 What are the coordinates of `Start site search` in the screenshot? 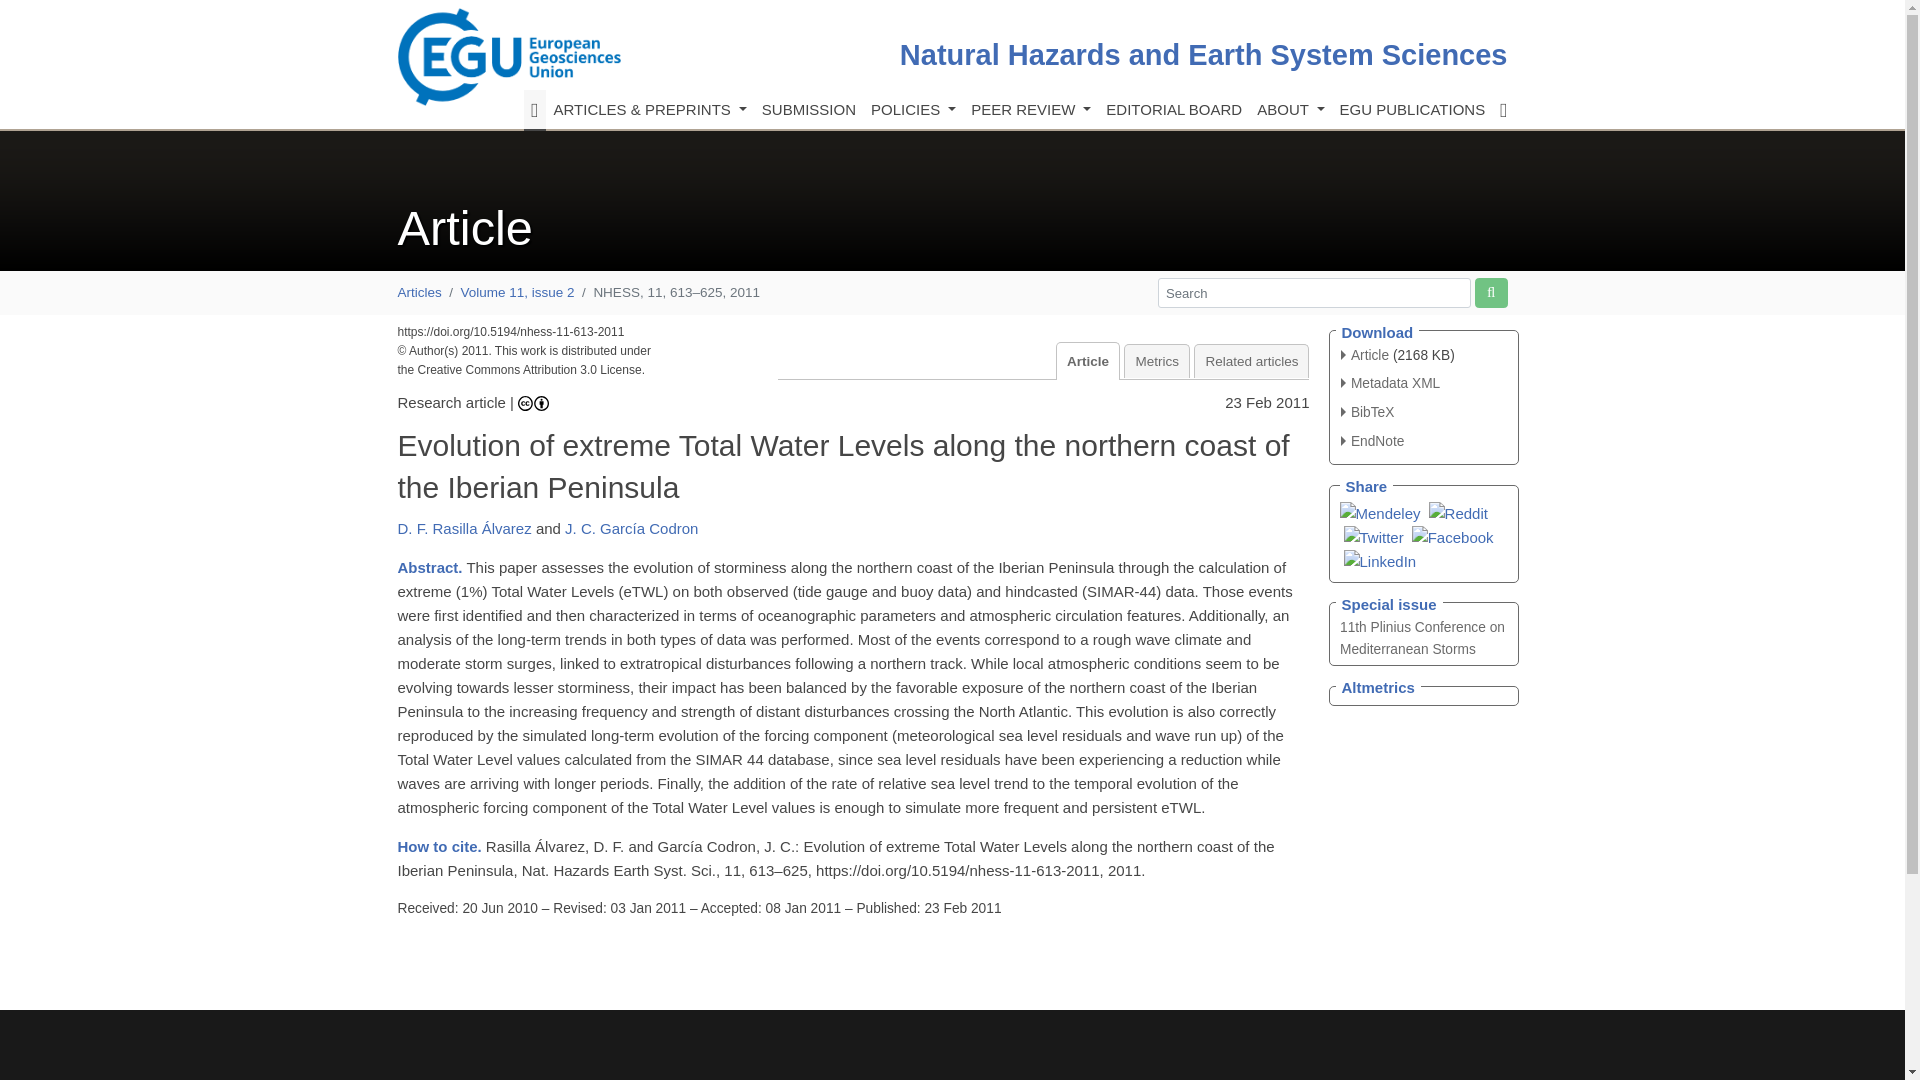 It's located at (1490, 292).